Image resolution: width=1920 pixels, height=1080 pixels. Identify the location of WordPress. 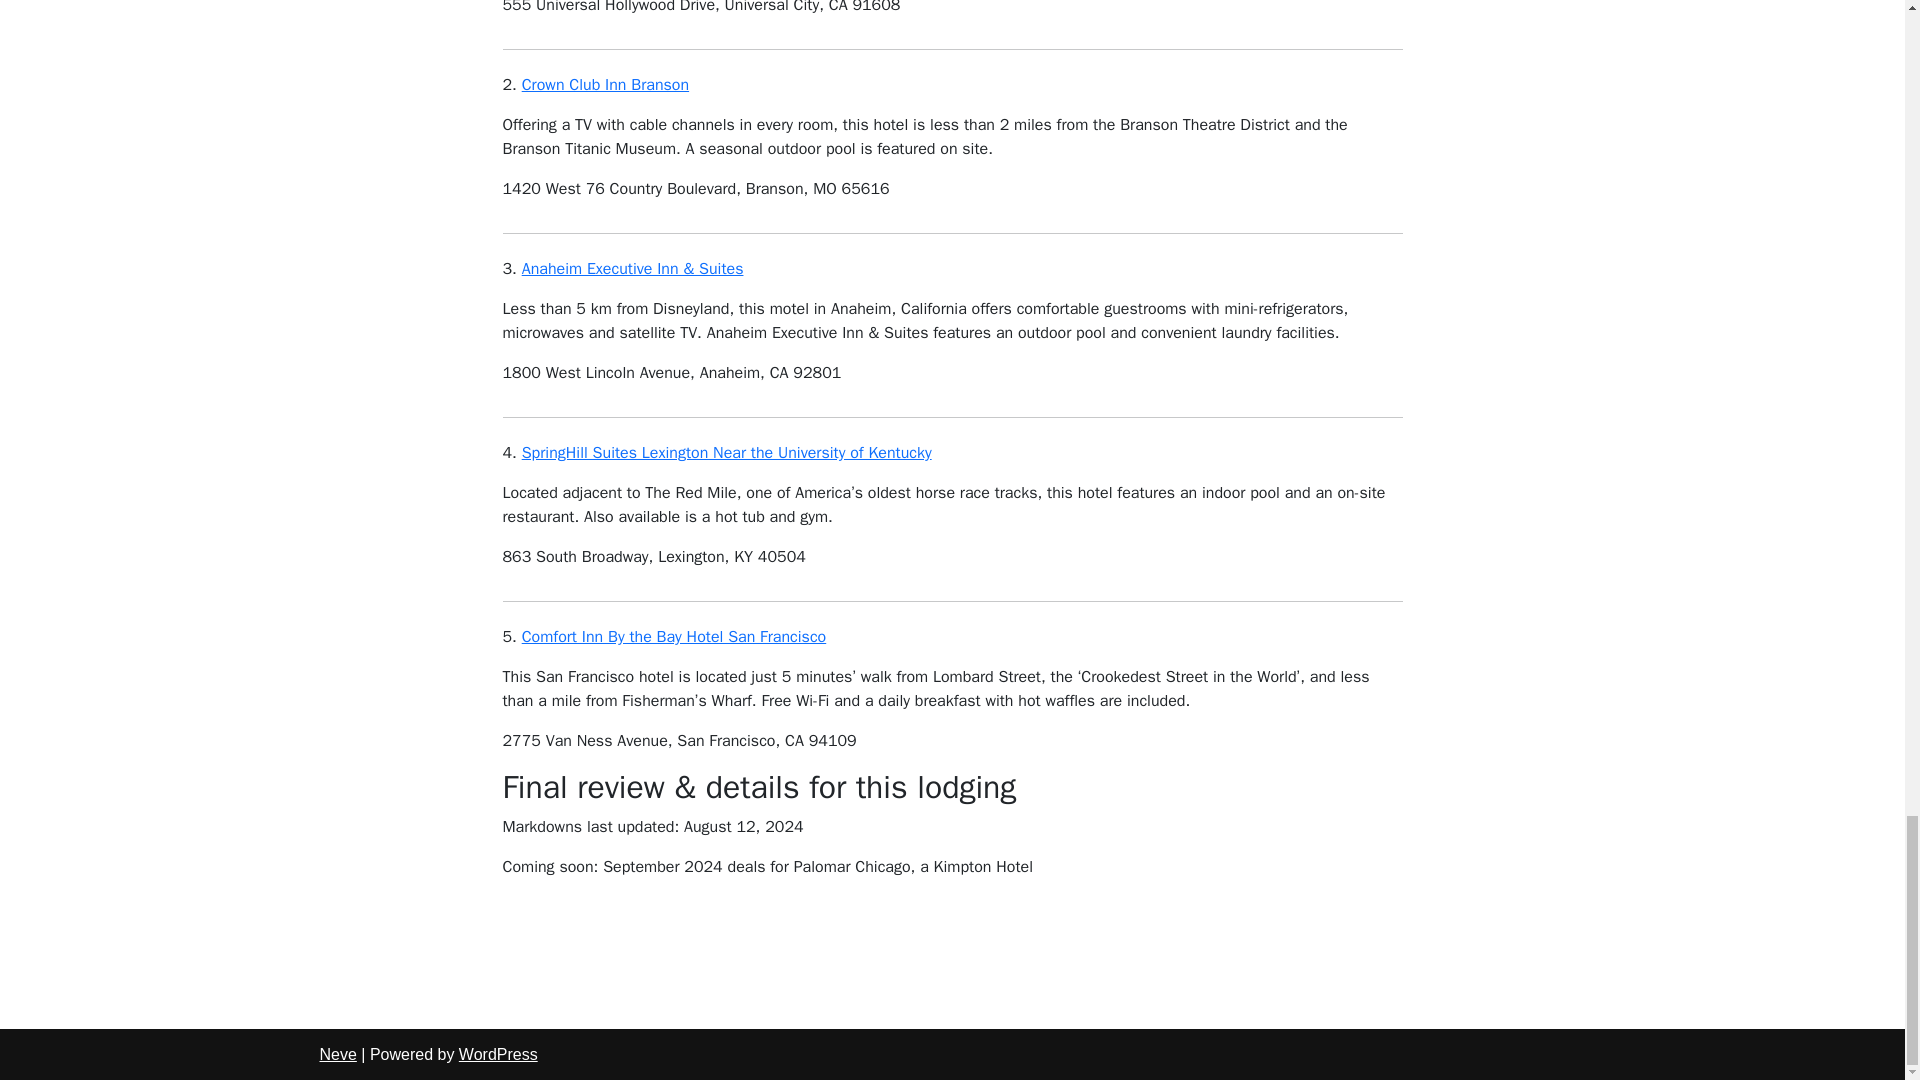
(498, 1054).